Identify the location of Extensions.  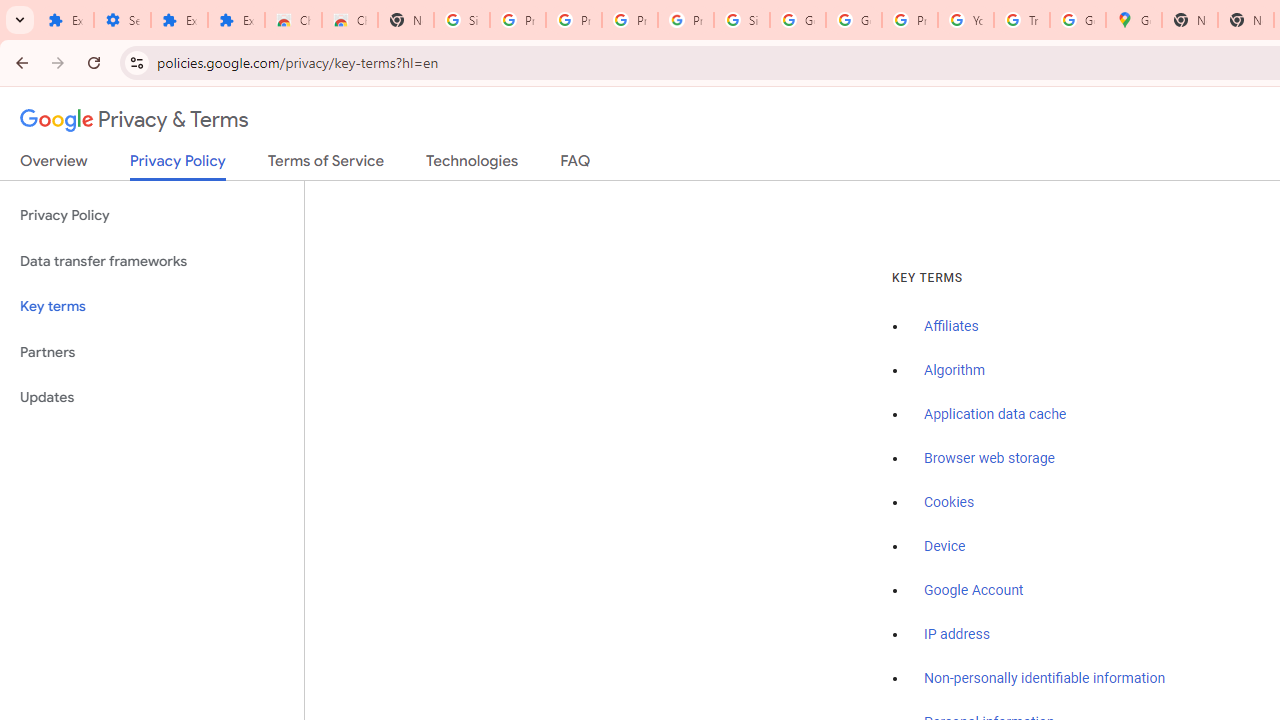
(180, 20).